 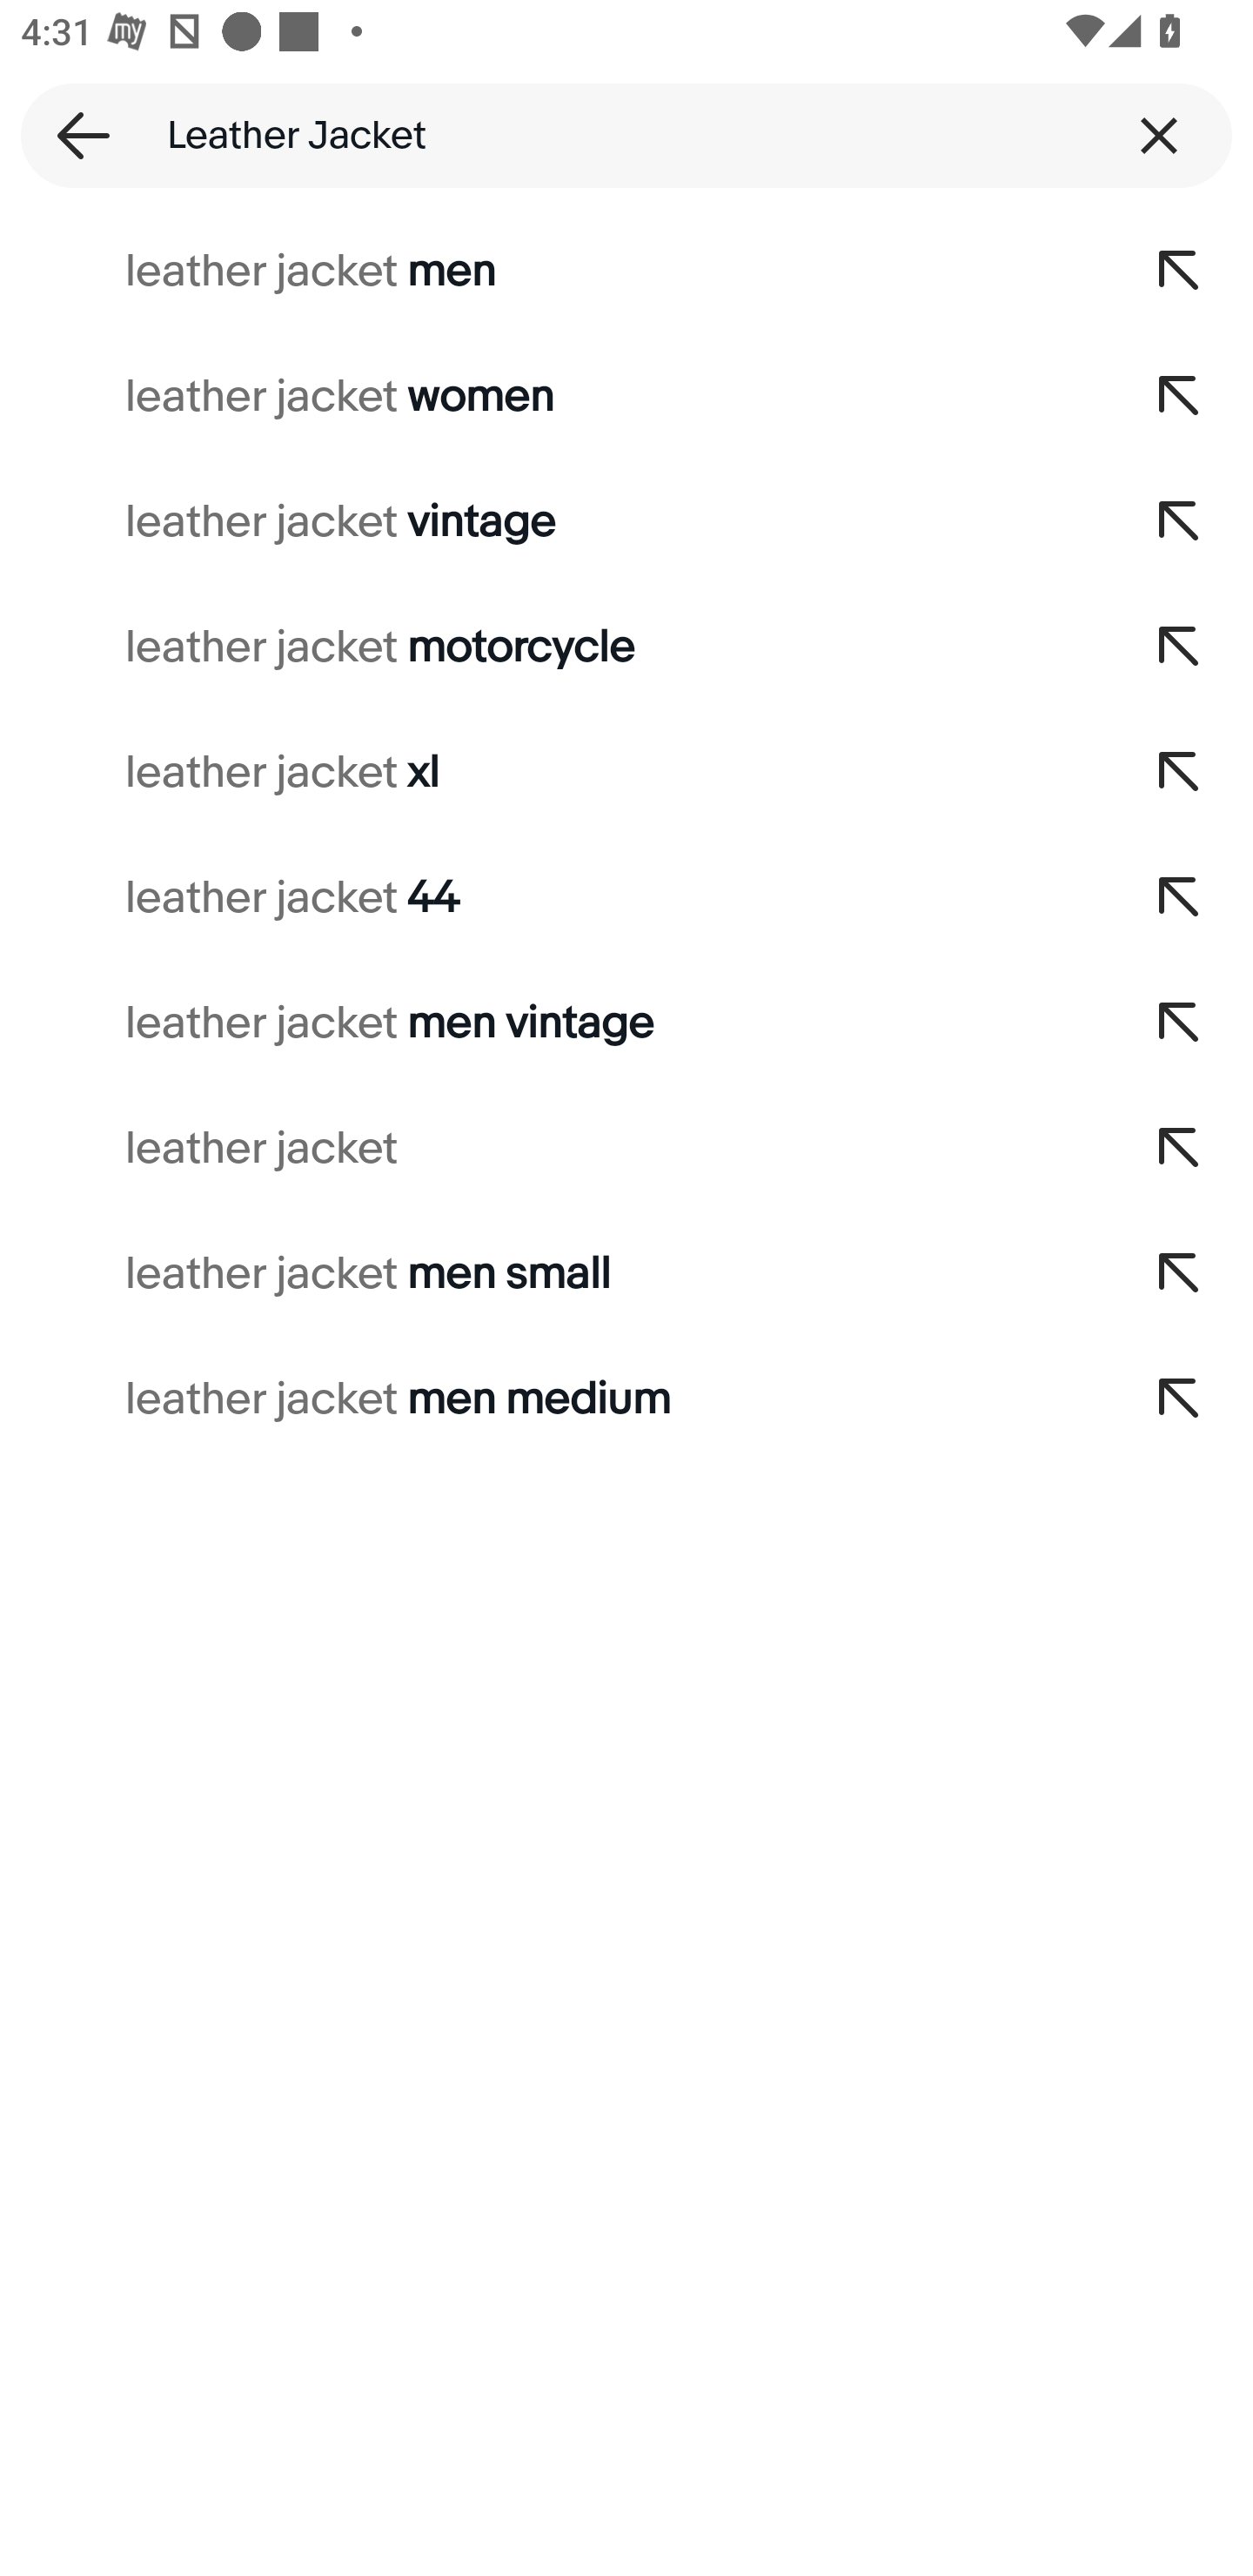 What do you see at coordinates (1180, 647) in the screenshot?
I see `Add to search query,leather jacket motorcycle` at bounding box center [1180, 647].